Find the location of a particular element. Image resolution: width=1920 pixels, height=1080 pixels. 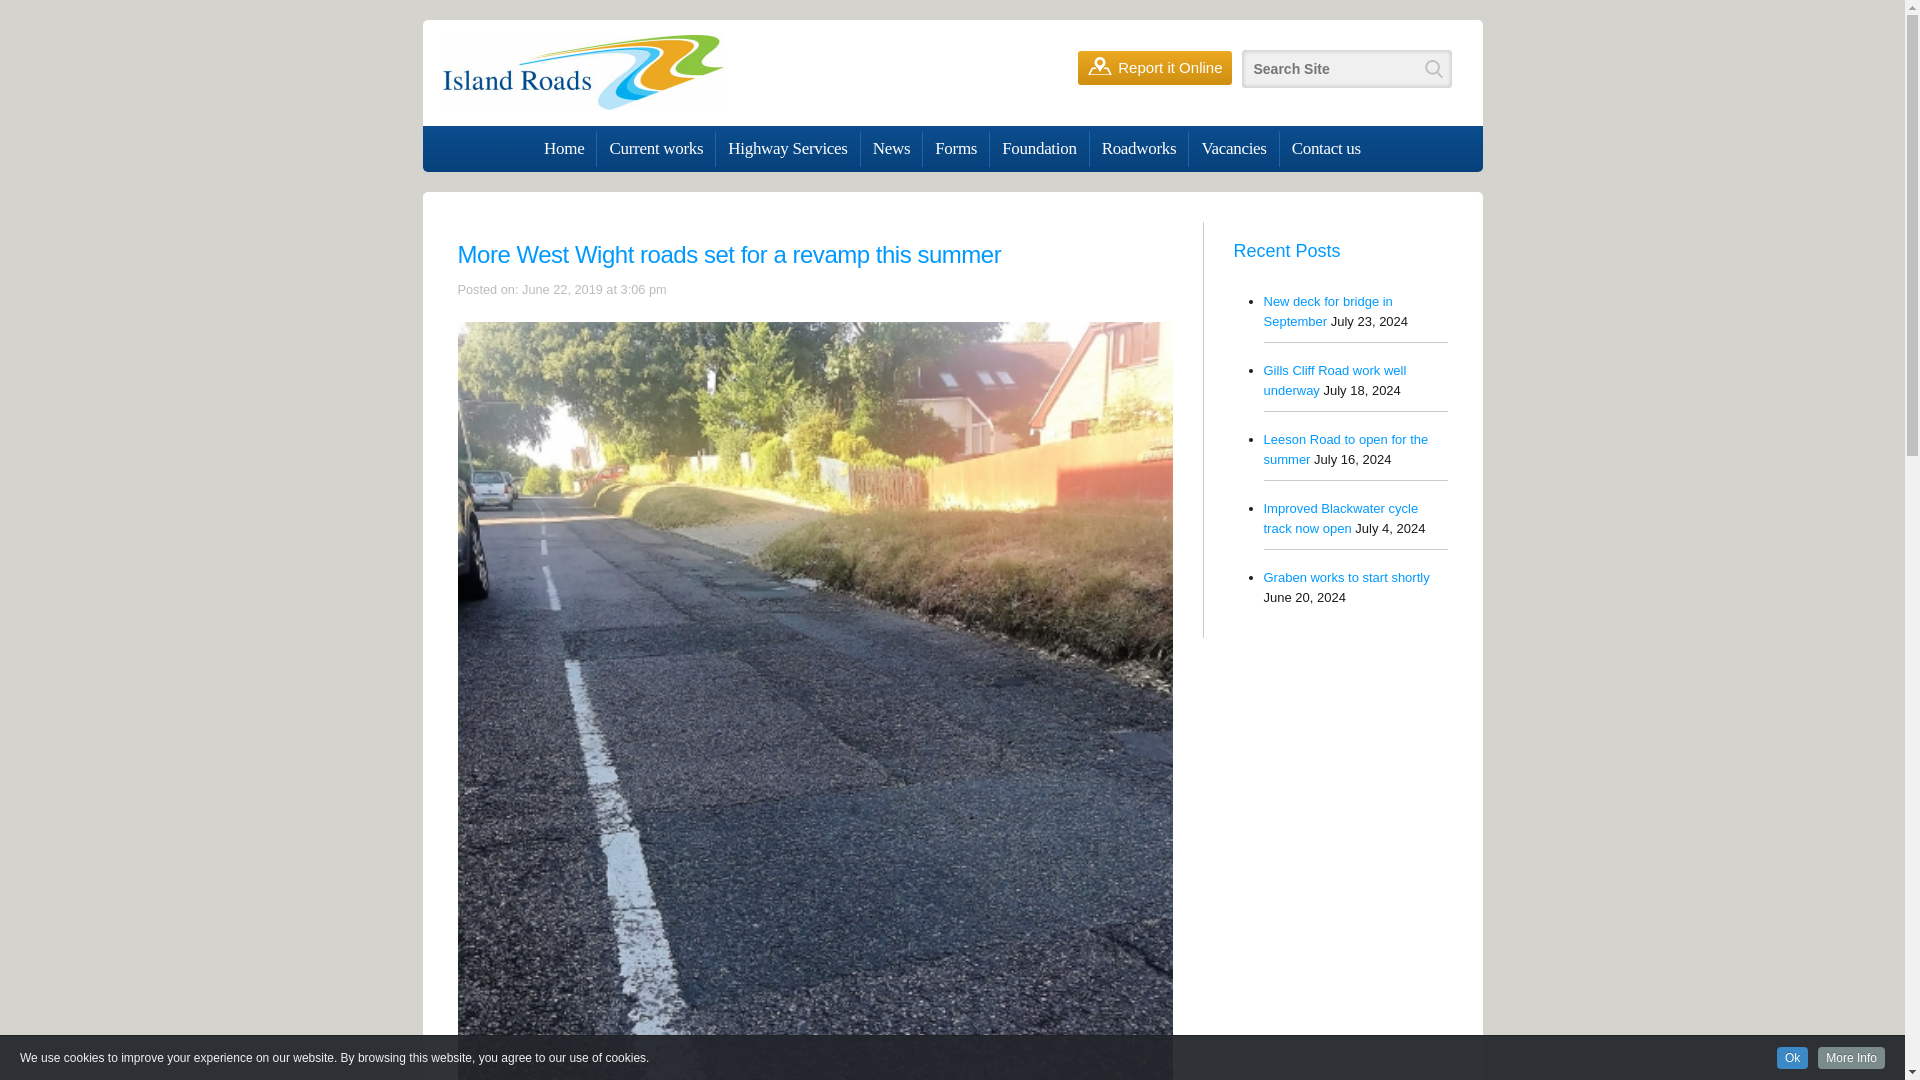

Roadworks is located at coordinates (1139, 148).